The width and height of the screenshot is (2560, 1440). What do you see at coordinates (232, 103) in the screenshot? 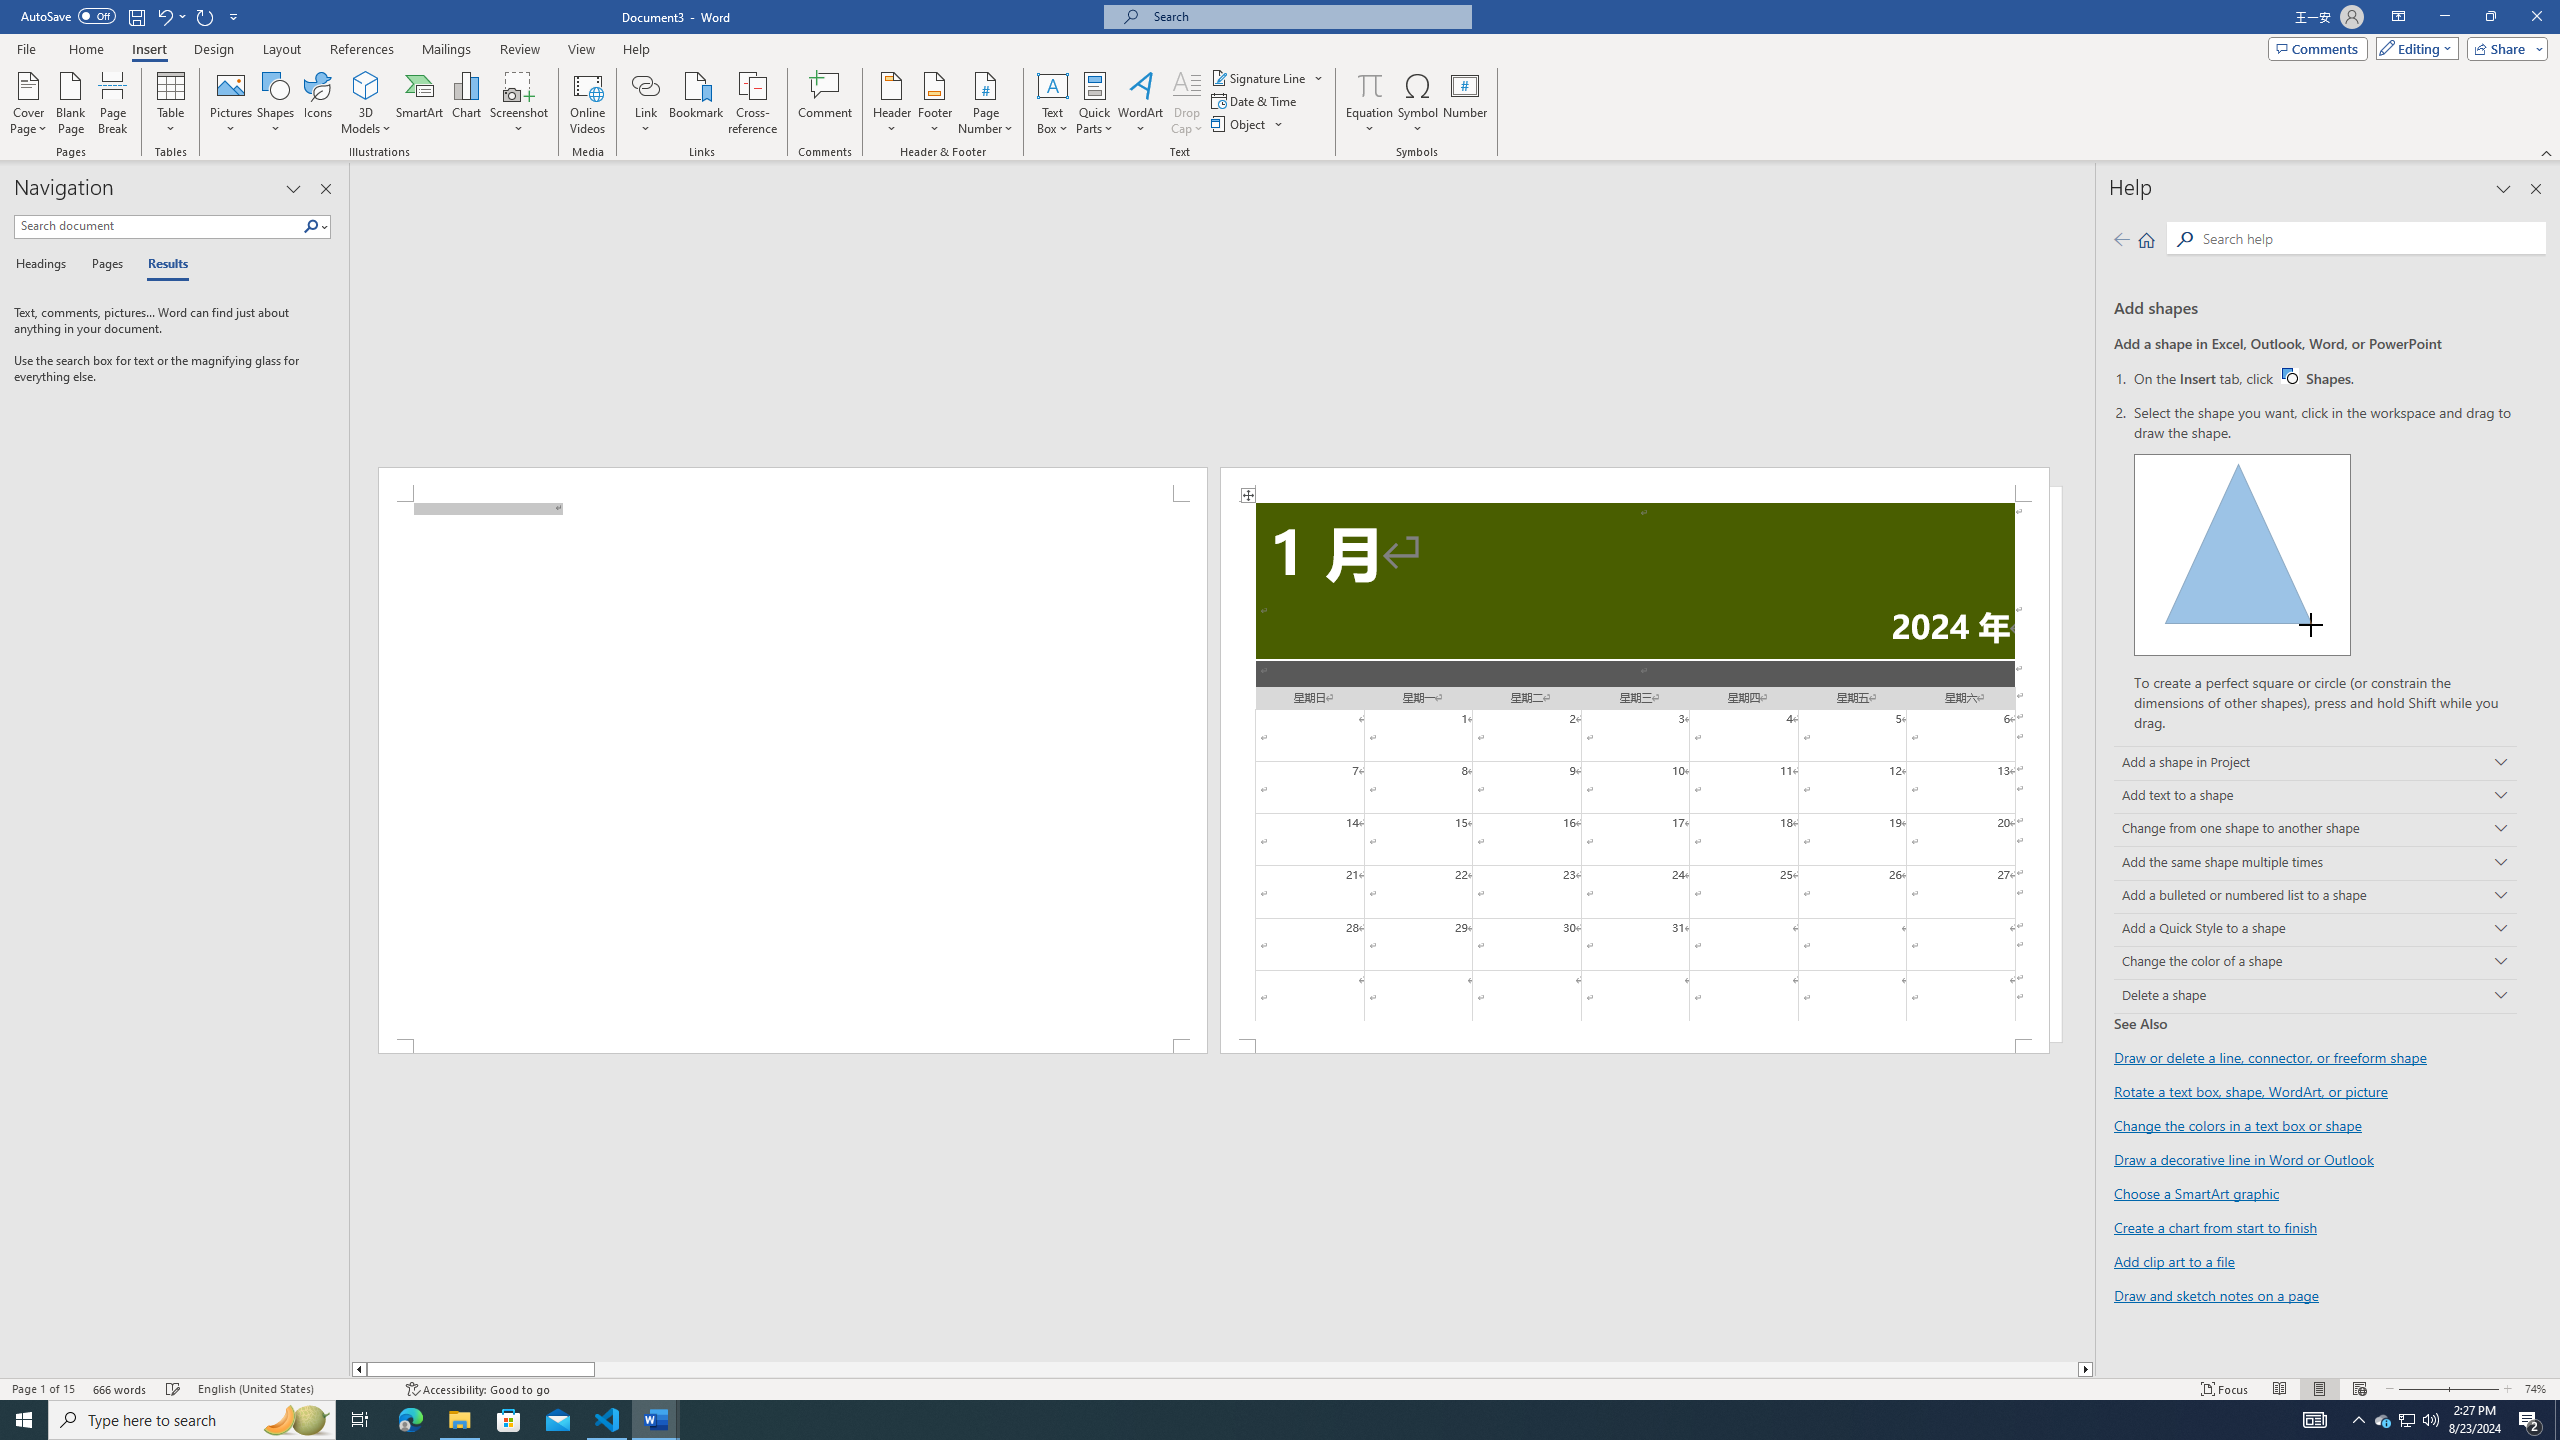
I see `Pictures` at bounding box center [232, 103].